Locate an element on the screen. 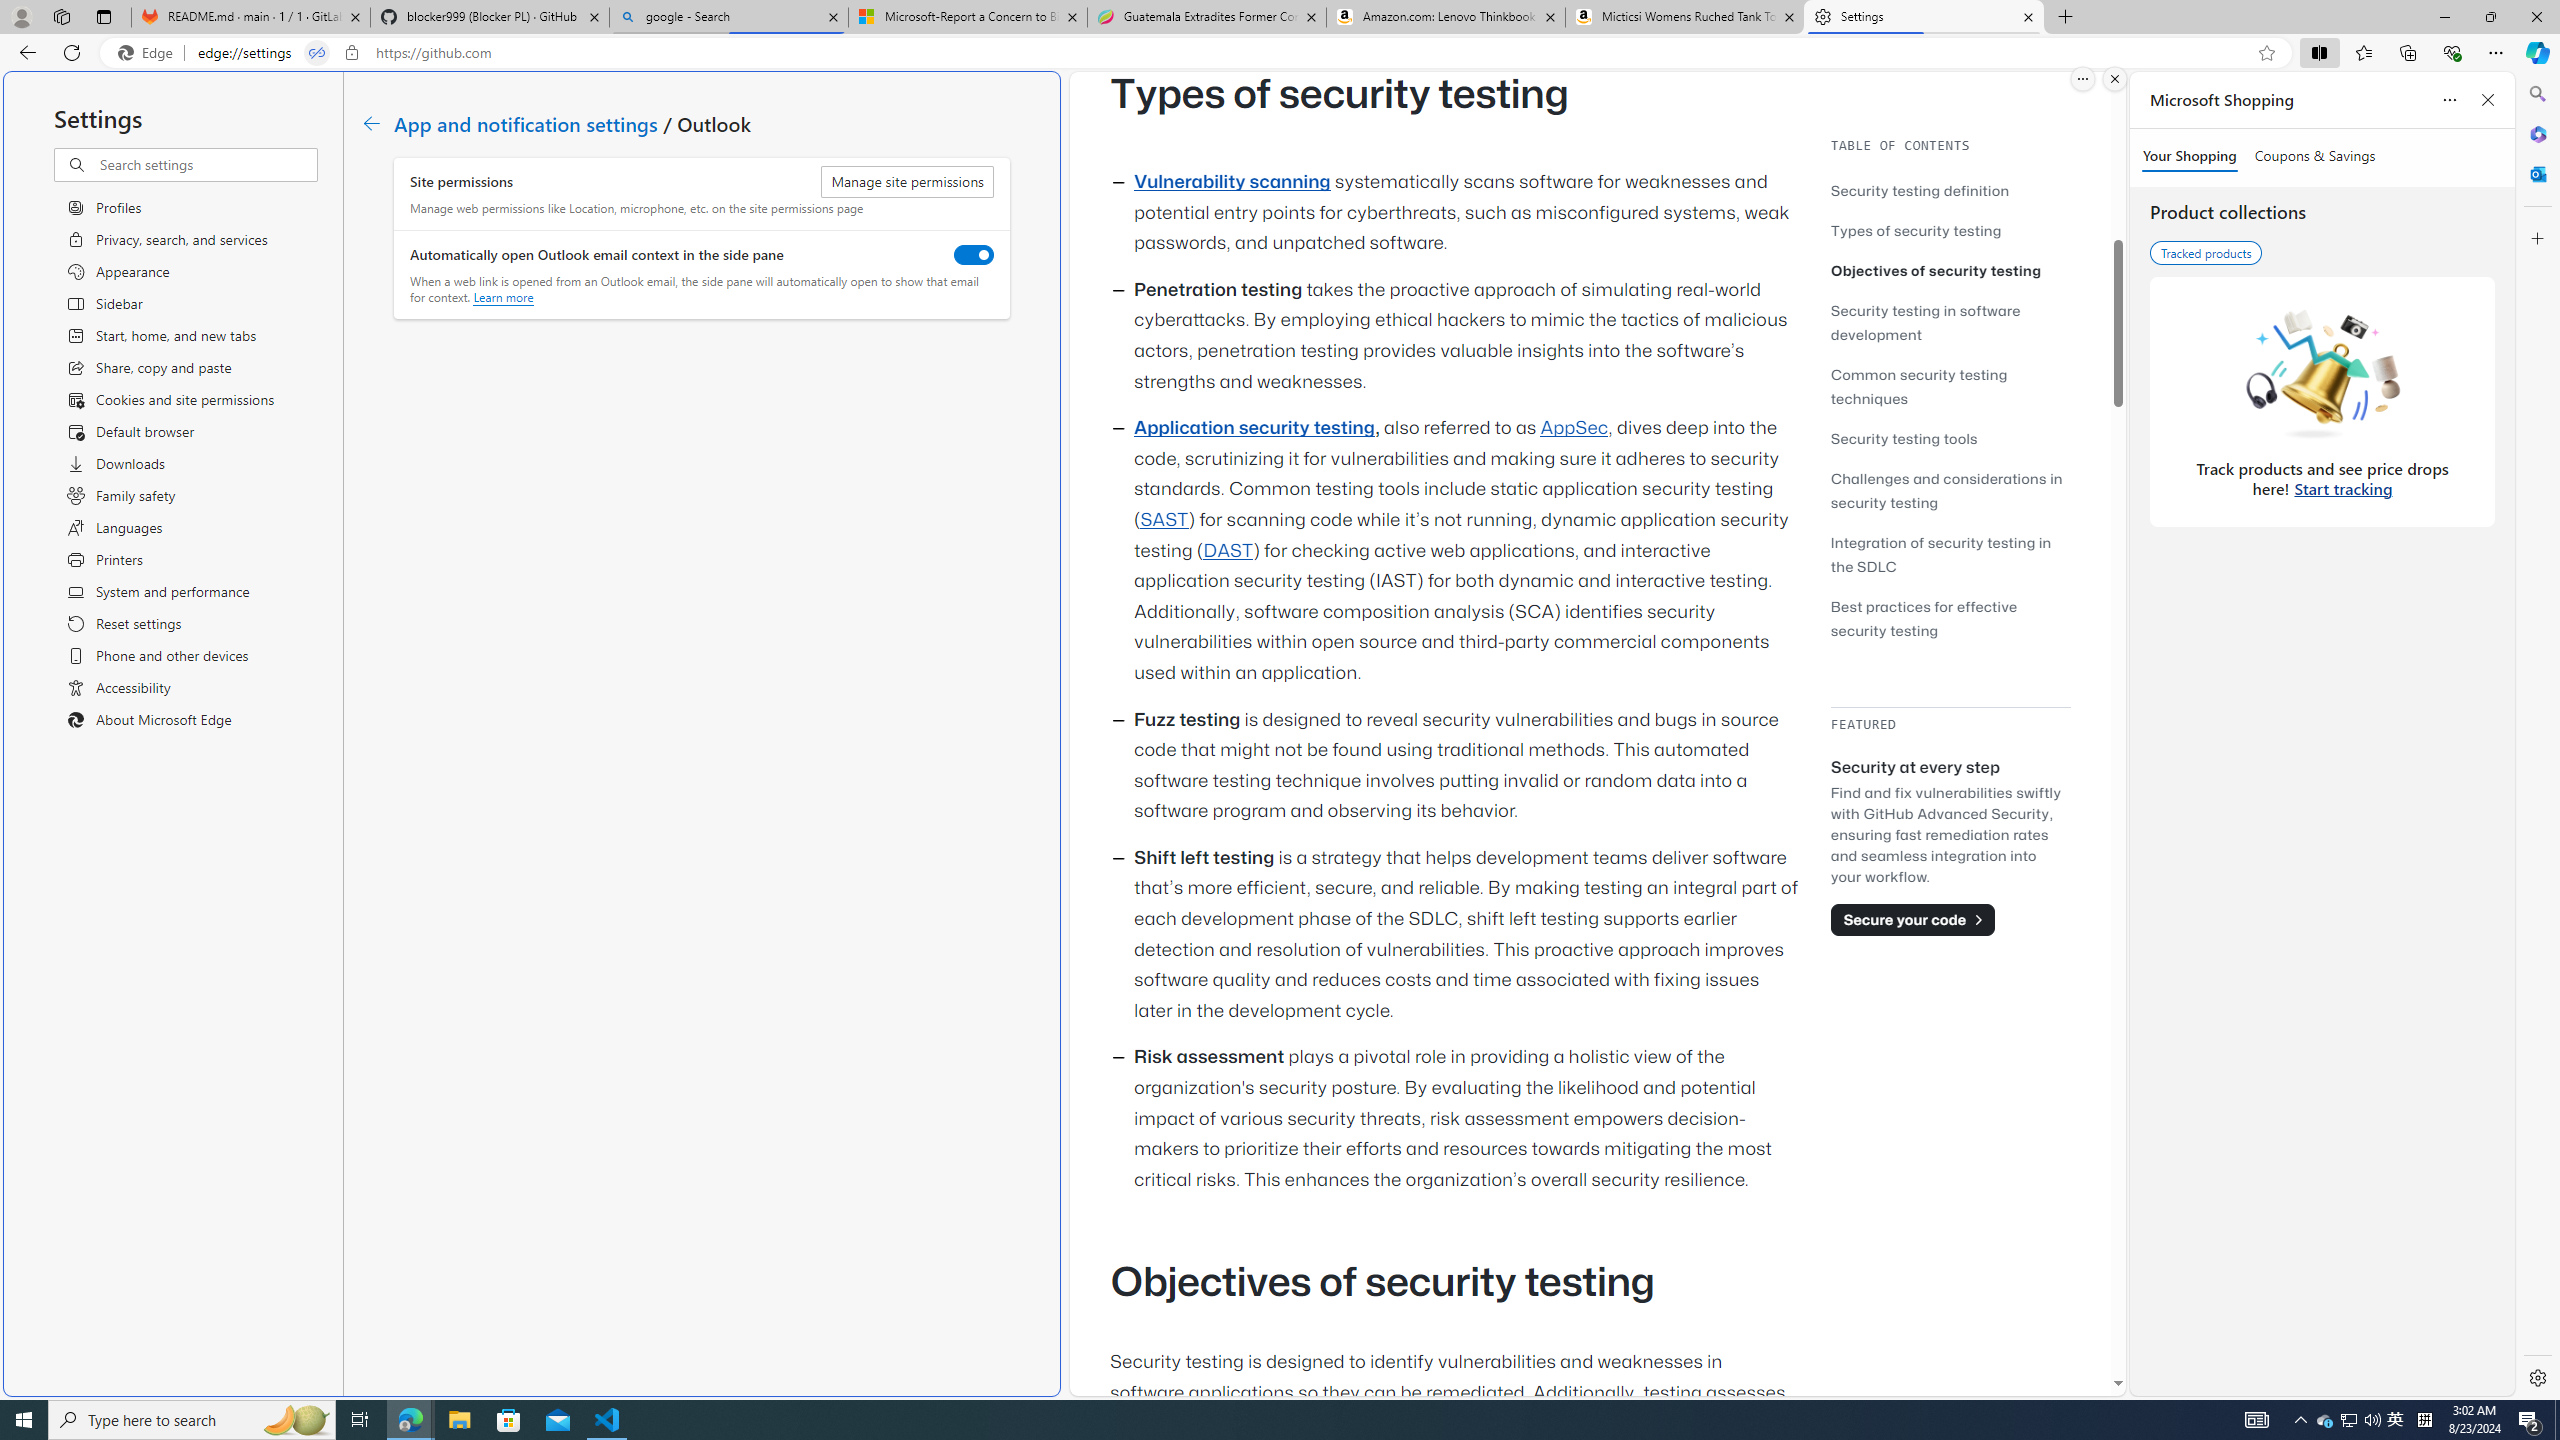 The width and height of the screenshot is (2560, 1440). AppSec is located at coordinates (1576, 428).